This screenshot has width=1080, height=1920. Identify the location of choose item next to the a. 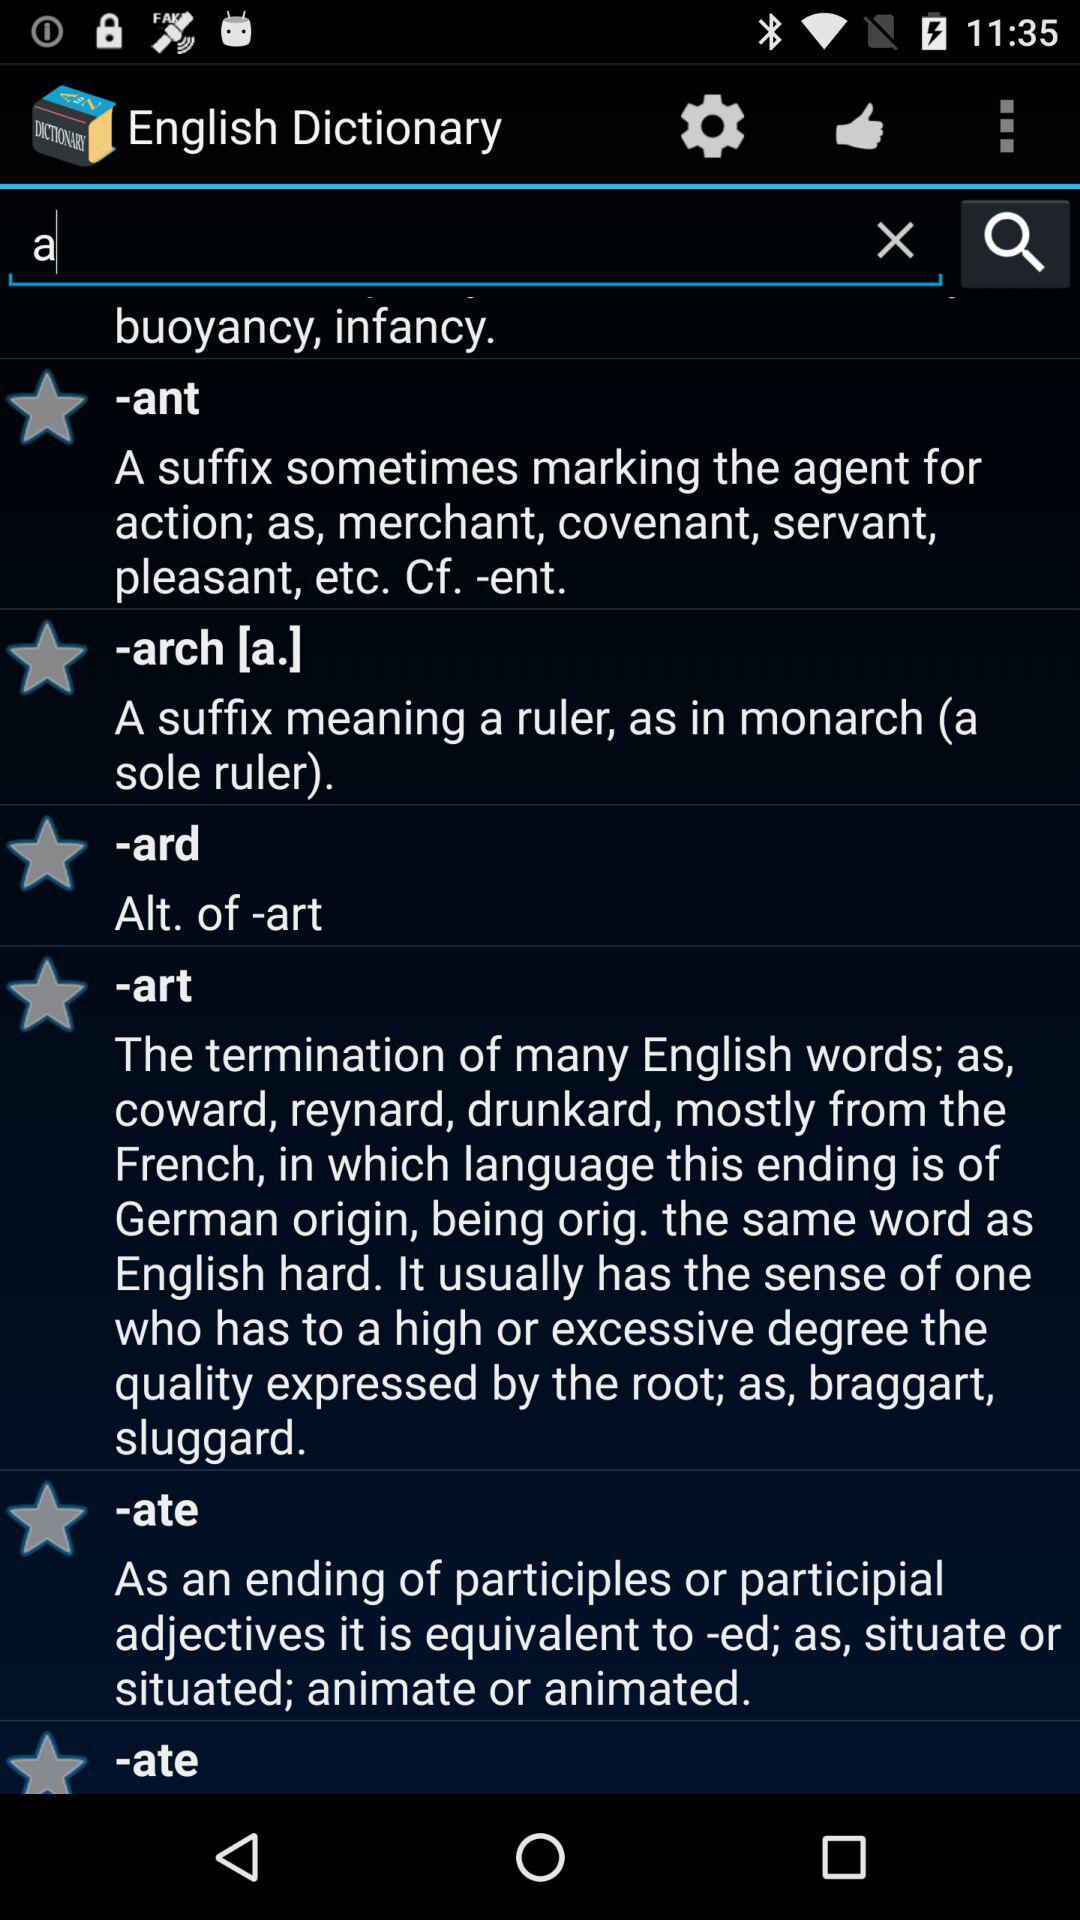
(1016, 242).